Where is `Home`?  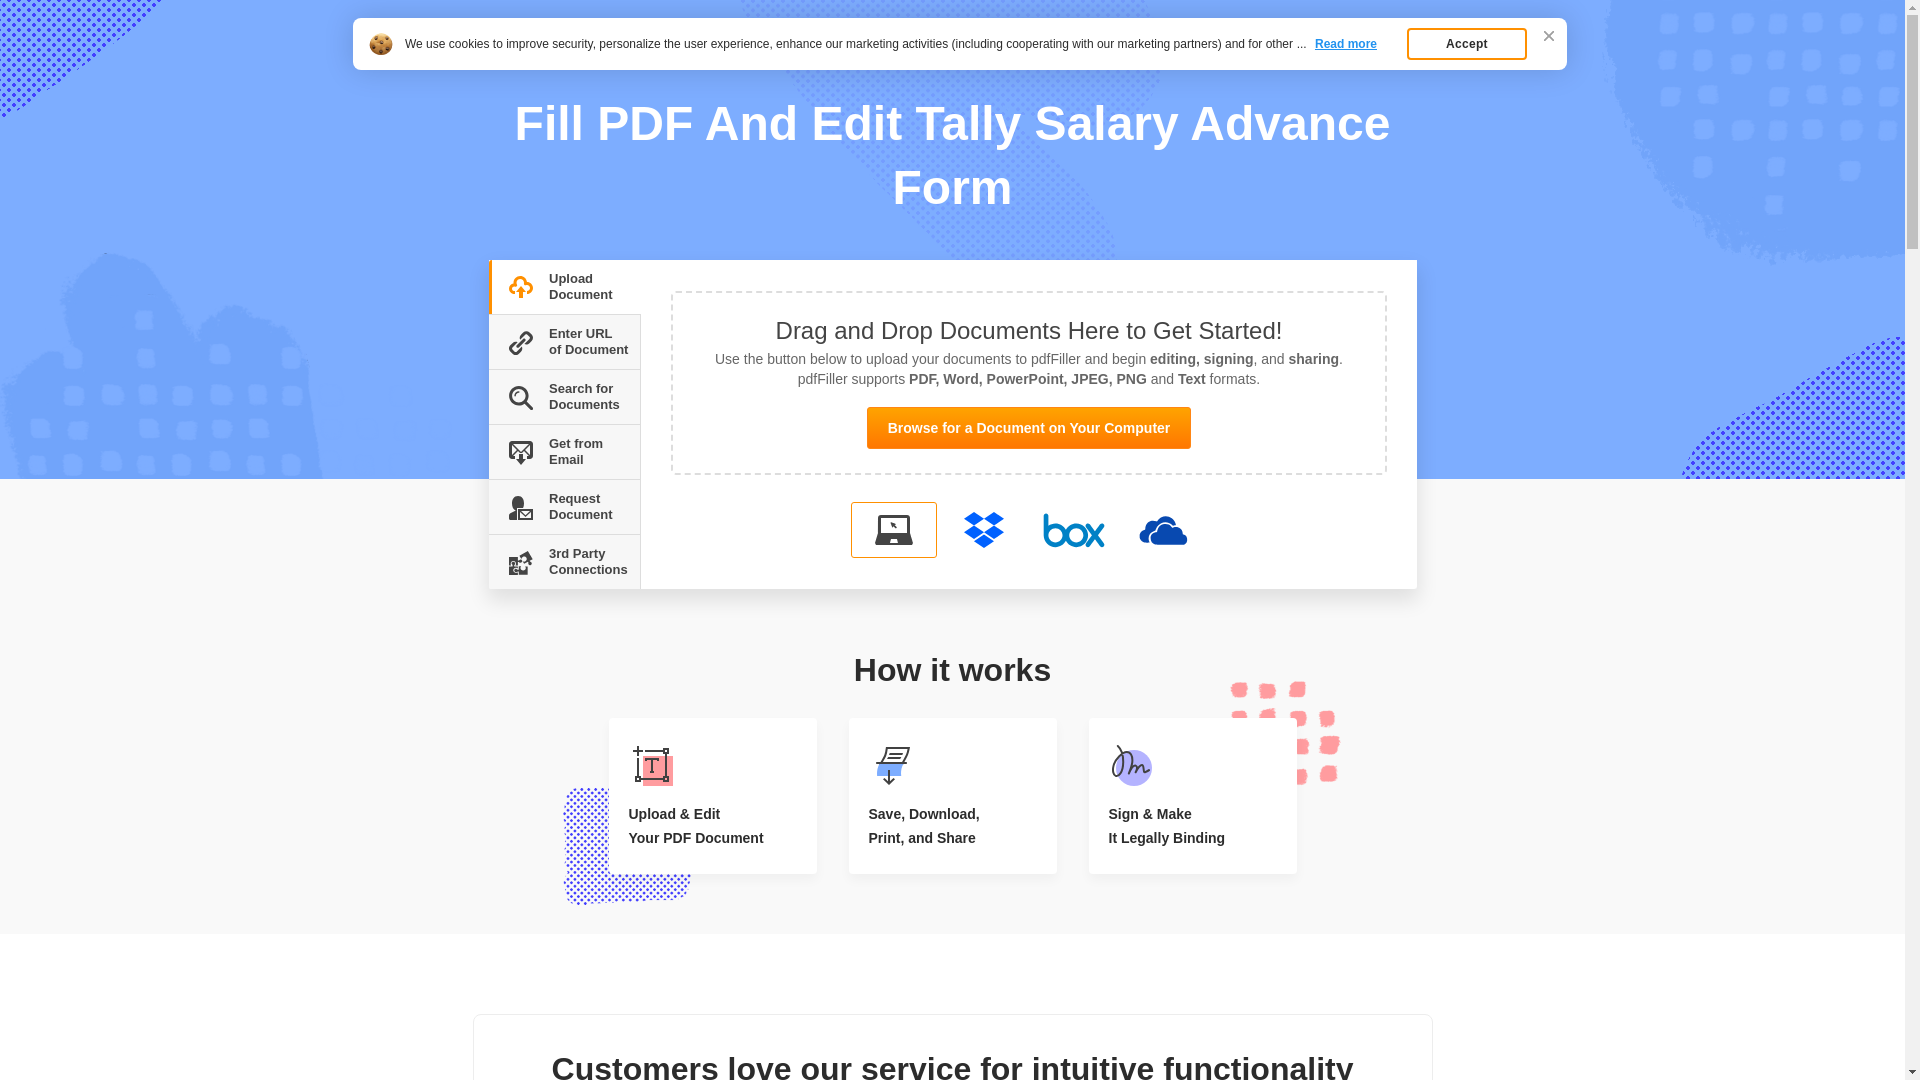 Home is located at coordinates (502, 64).